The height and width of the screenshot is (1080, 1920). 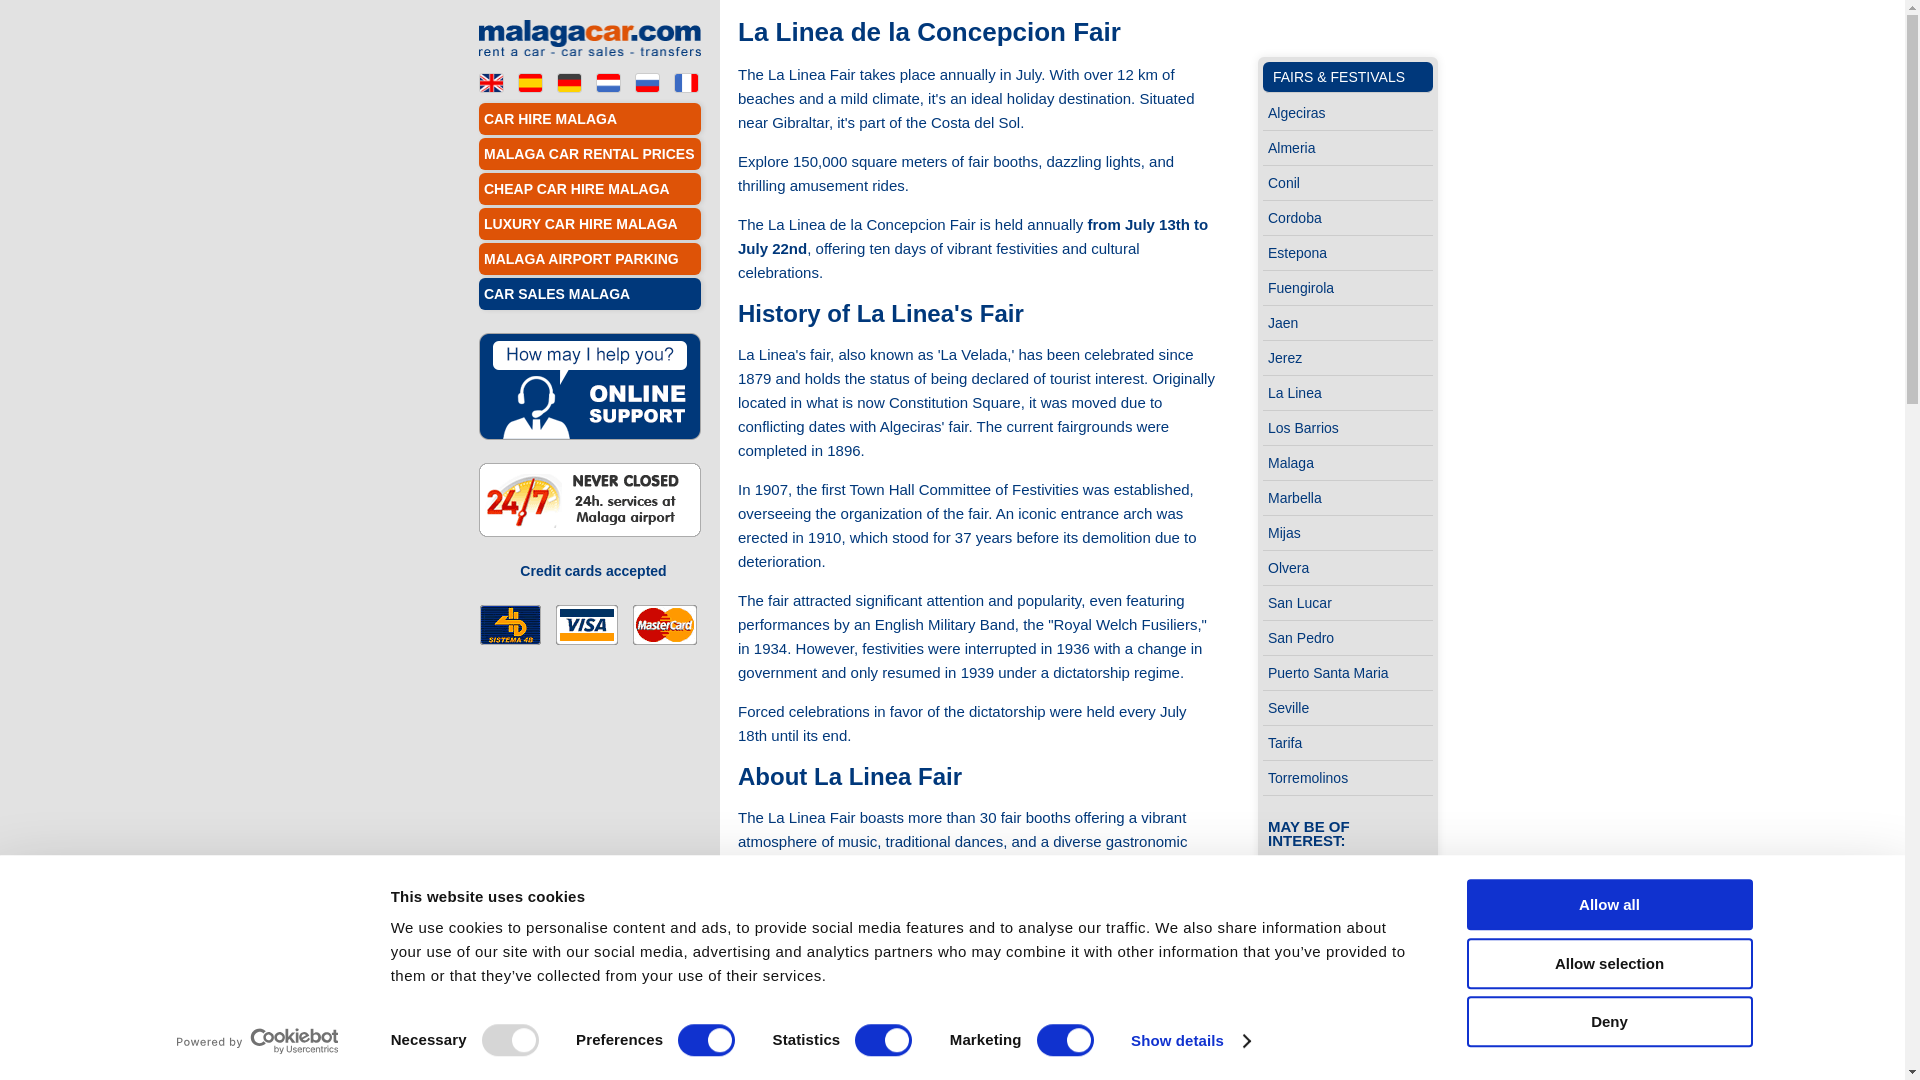 I want to click on Autovermietung Malaga Flughafen, so click(x=568, y=81).